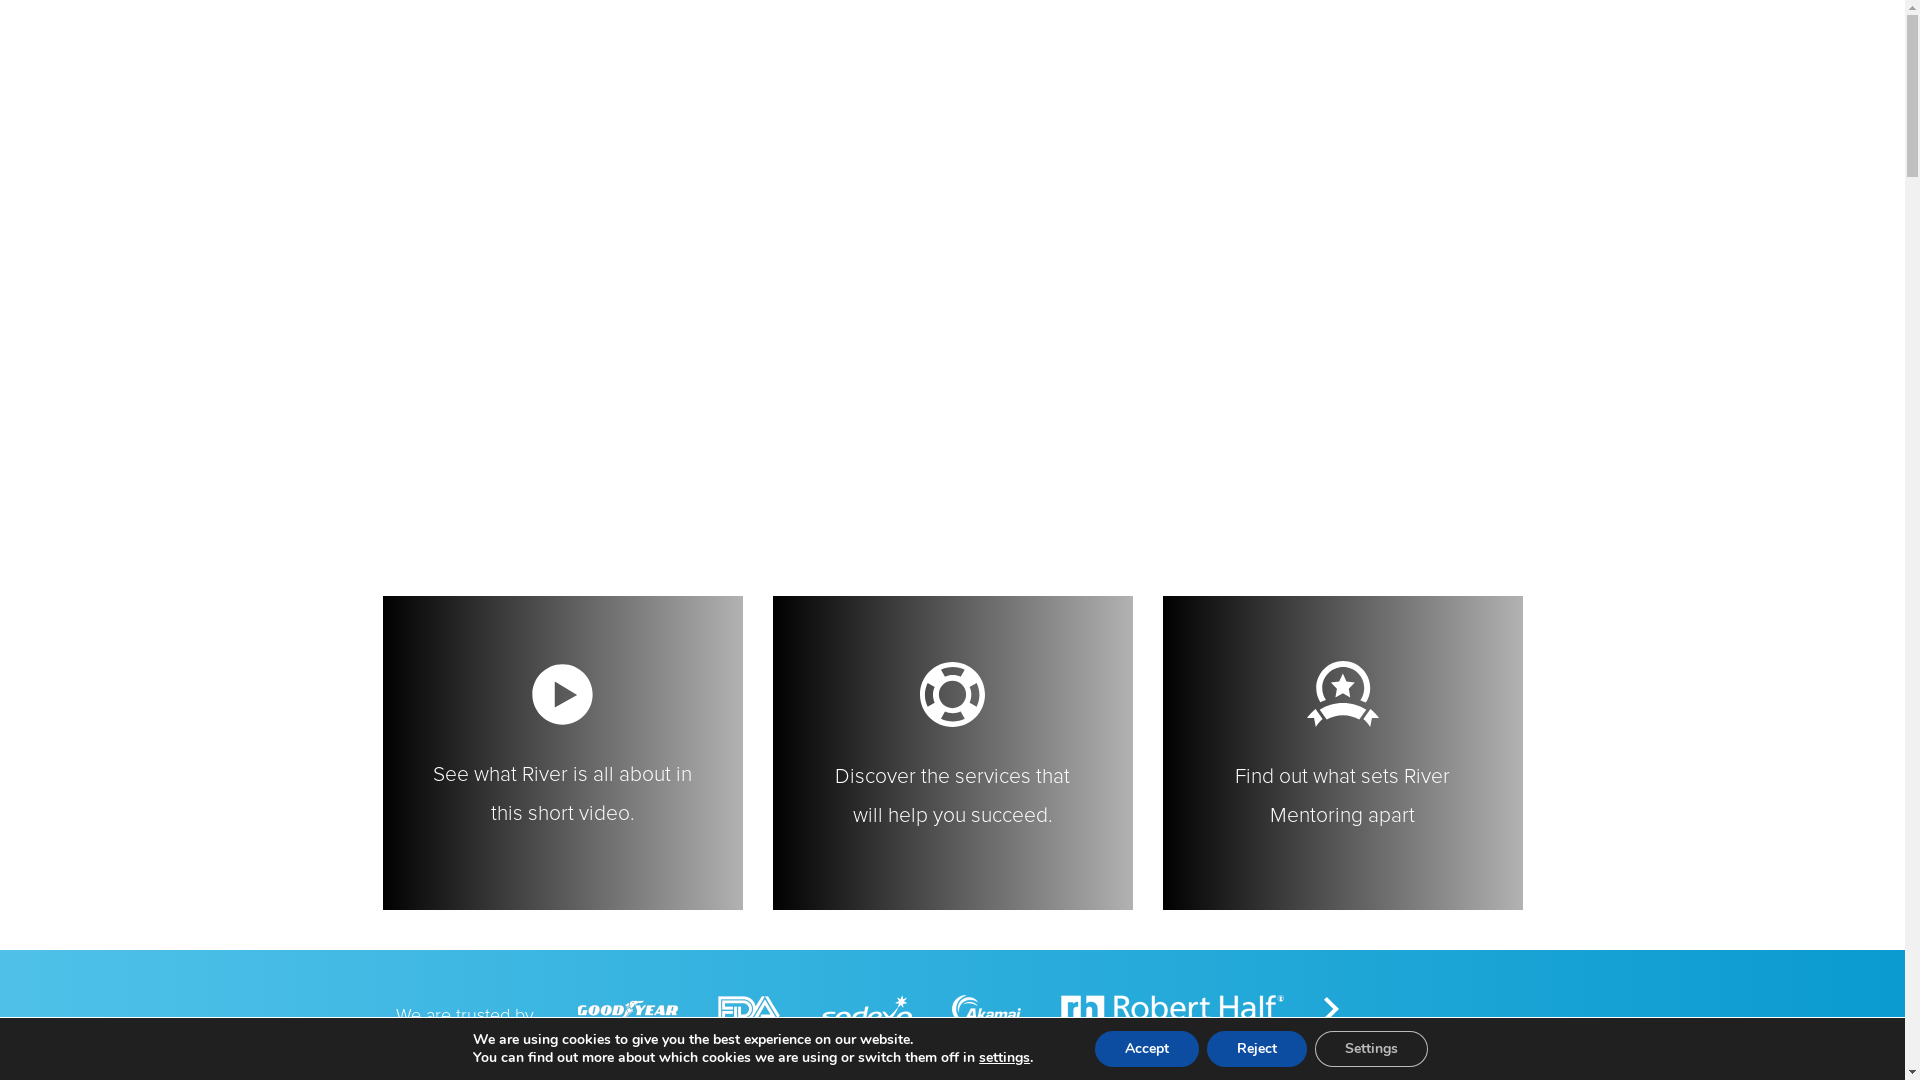  What do you see at coordinates (1372, 1049) in the screenshot?
I see `Settings` at bounding box center [1372, 1049].